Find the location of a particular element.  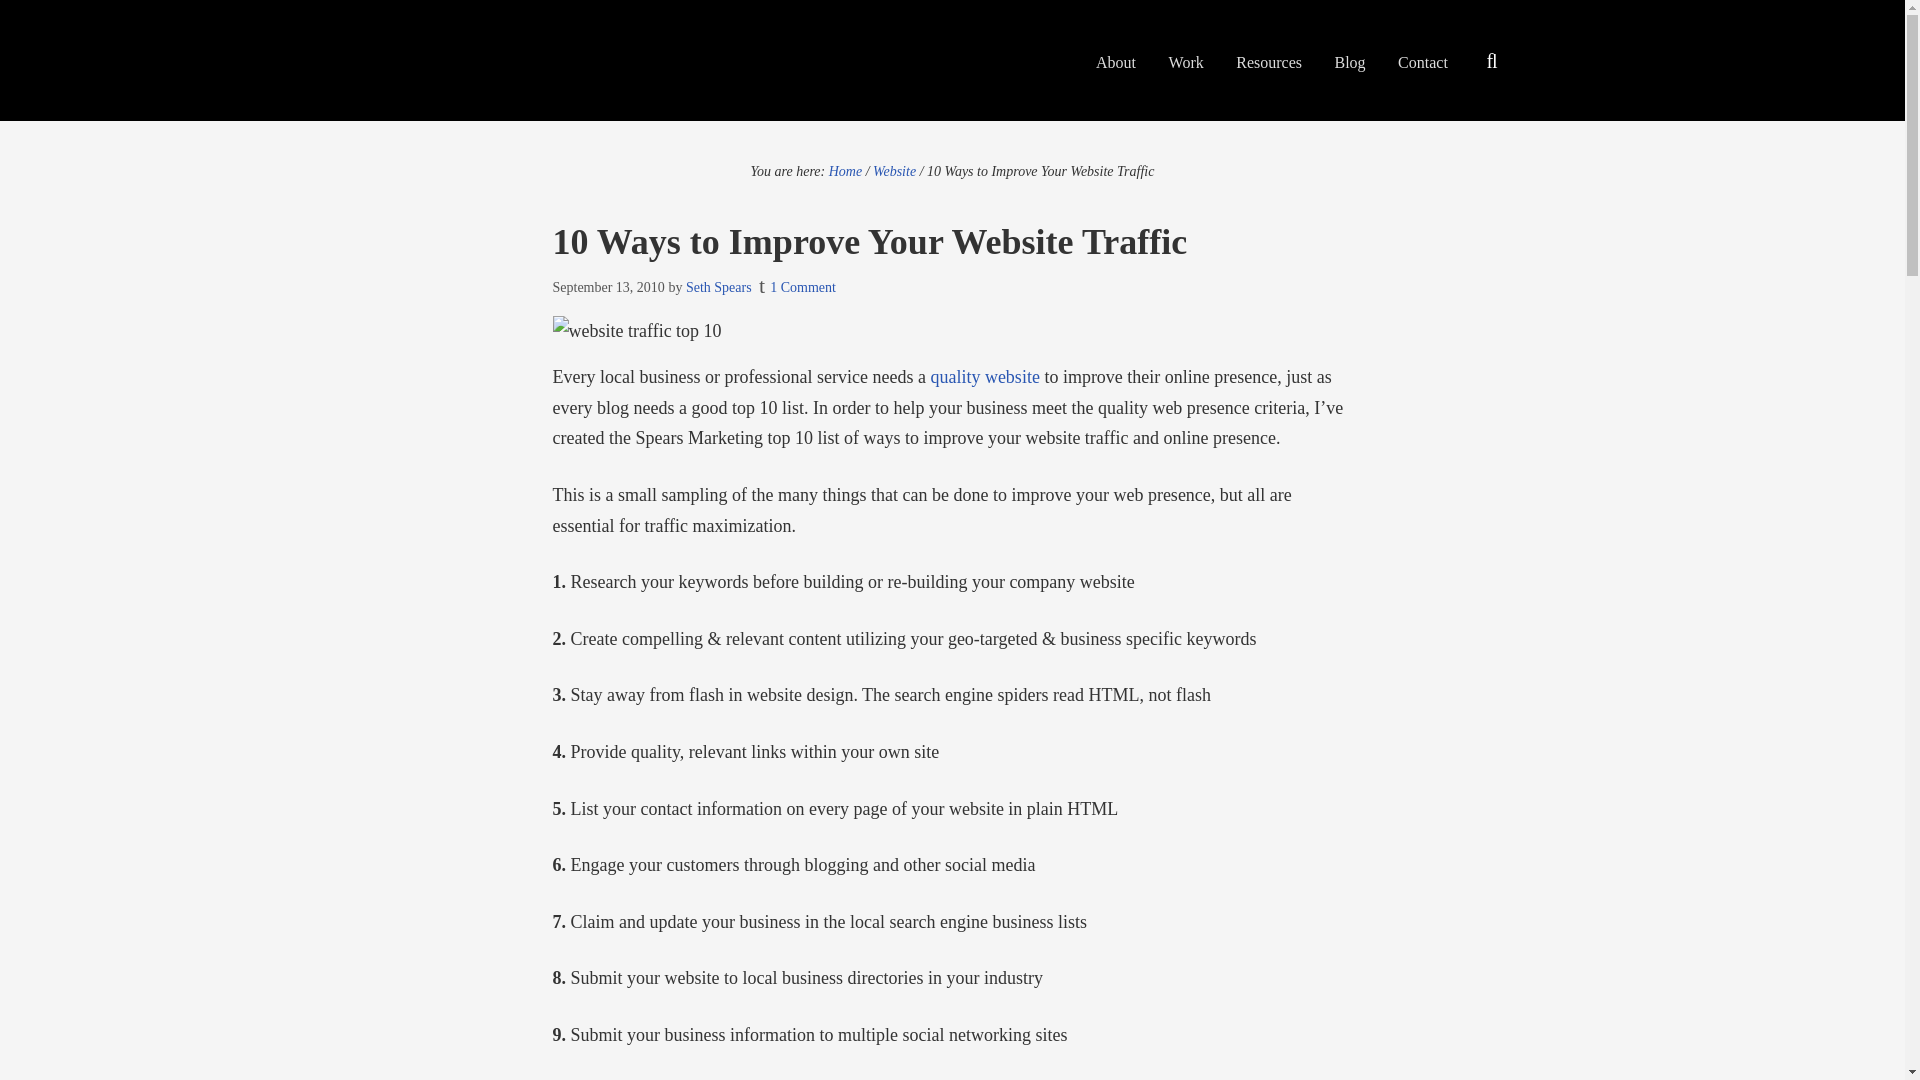

quality website is located at coordinates (984, 376).